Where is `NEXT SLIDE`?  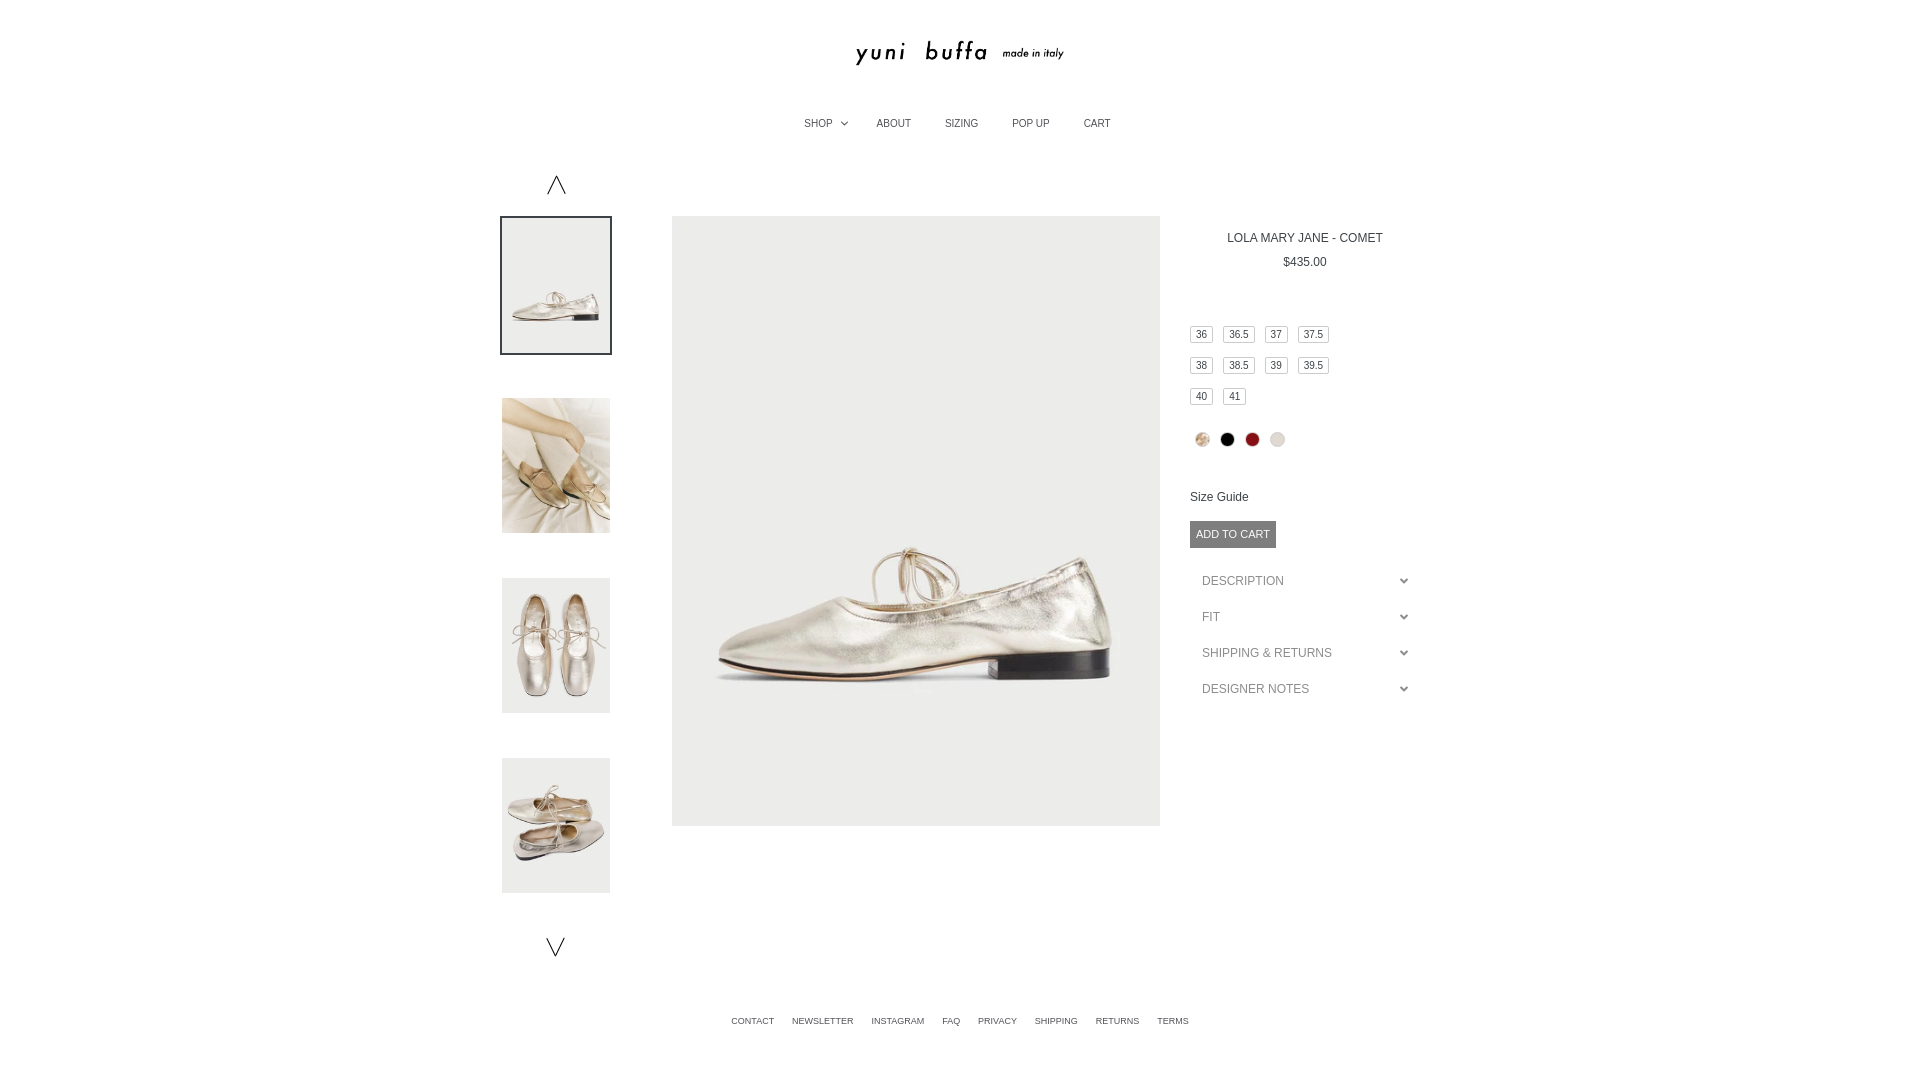
NEXT SLIDE is located at coordinates (556, 946).